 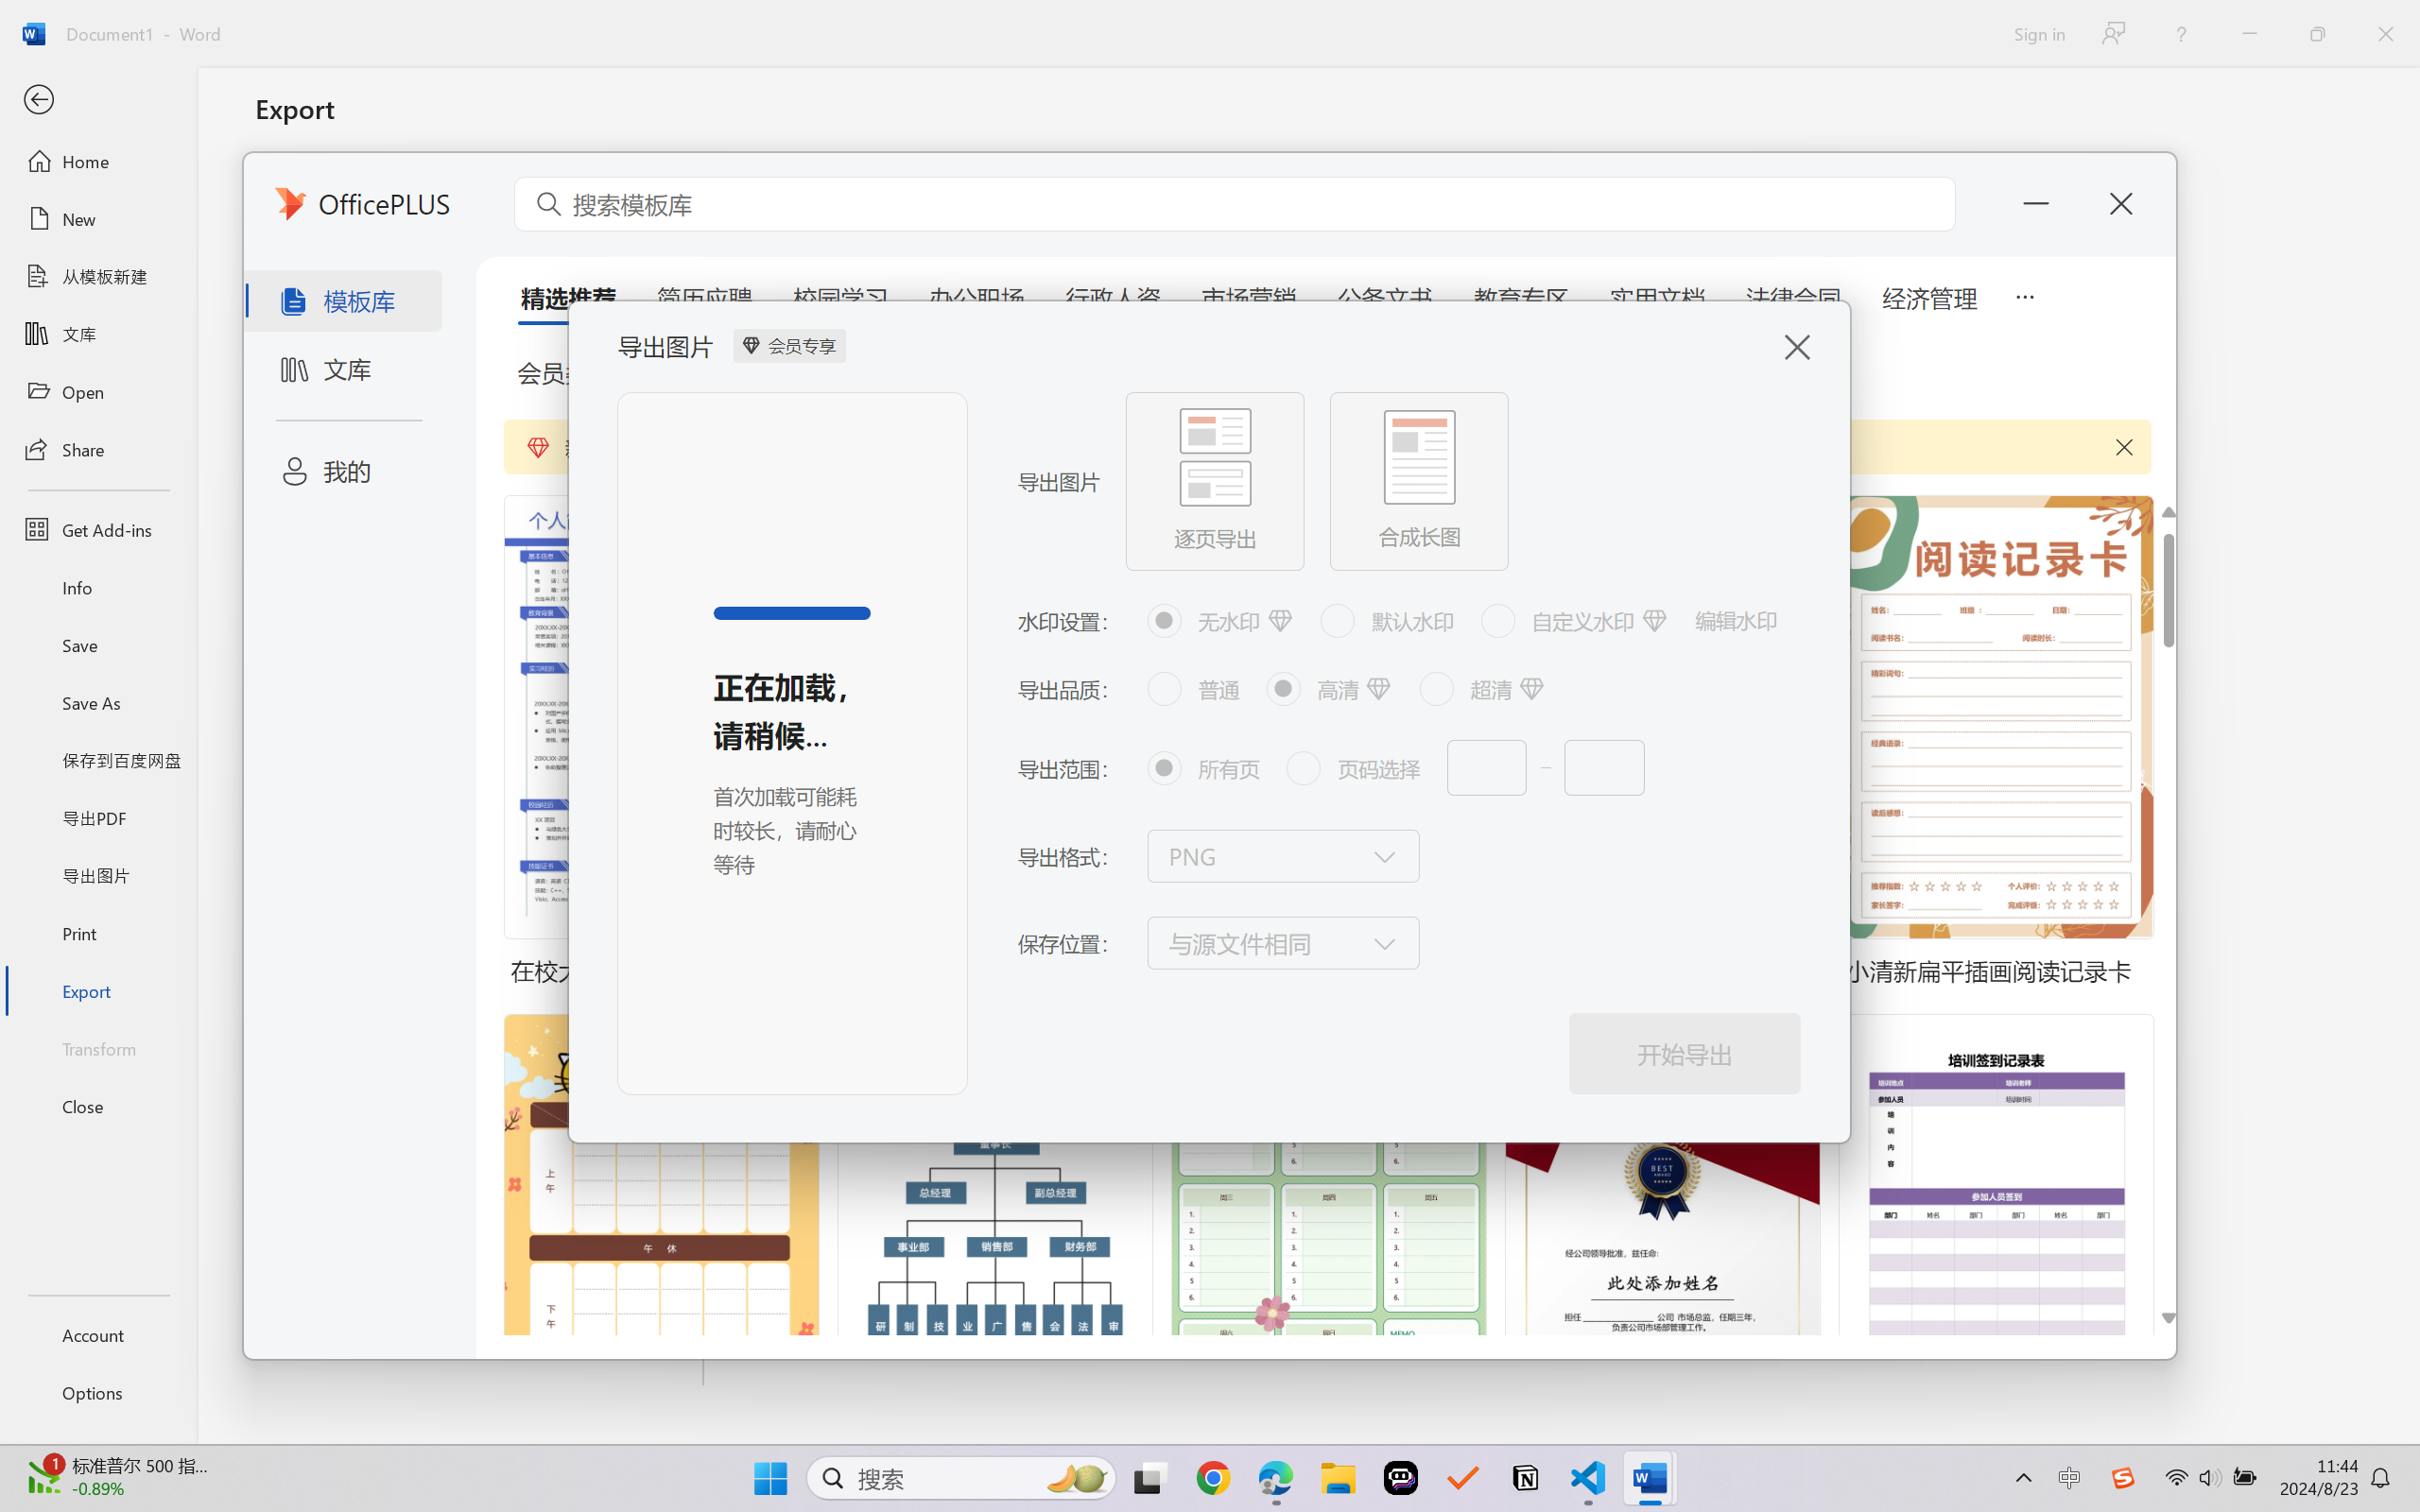 What do you see at coordinates (98, 932) in the screenshot?
I see `Print` at bounding box center [98, 932].